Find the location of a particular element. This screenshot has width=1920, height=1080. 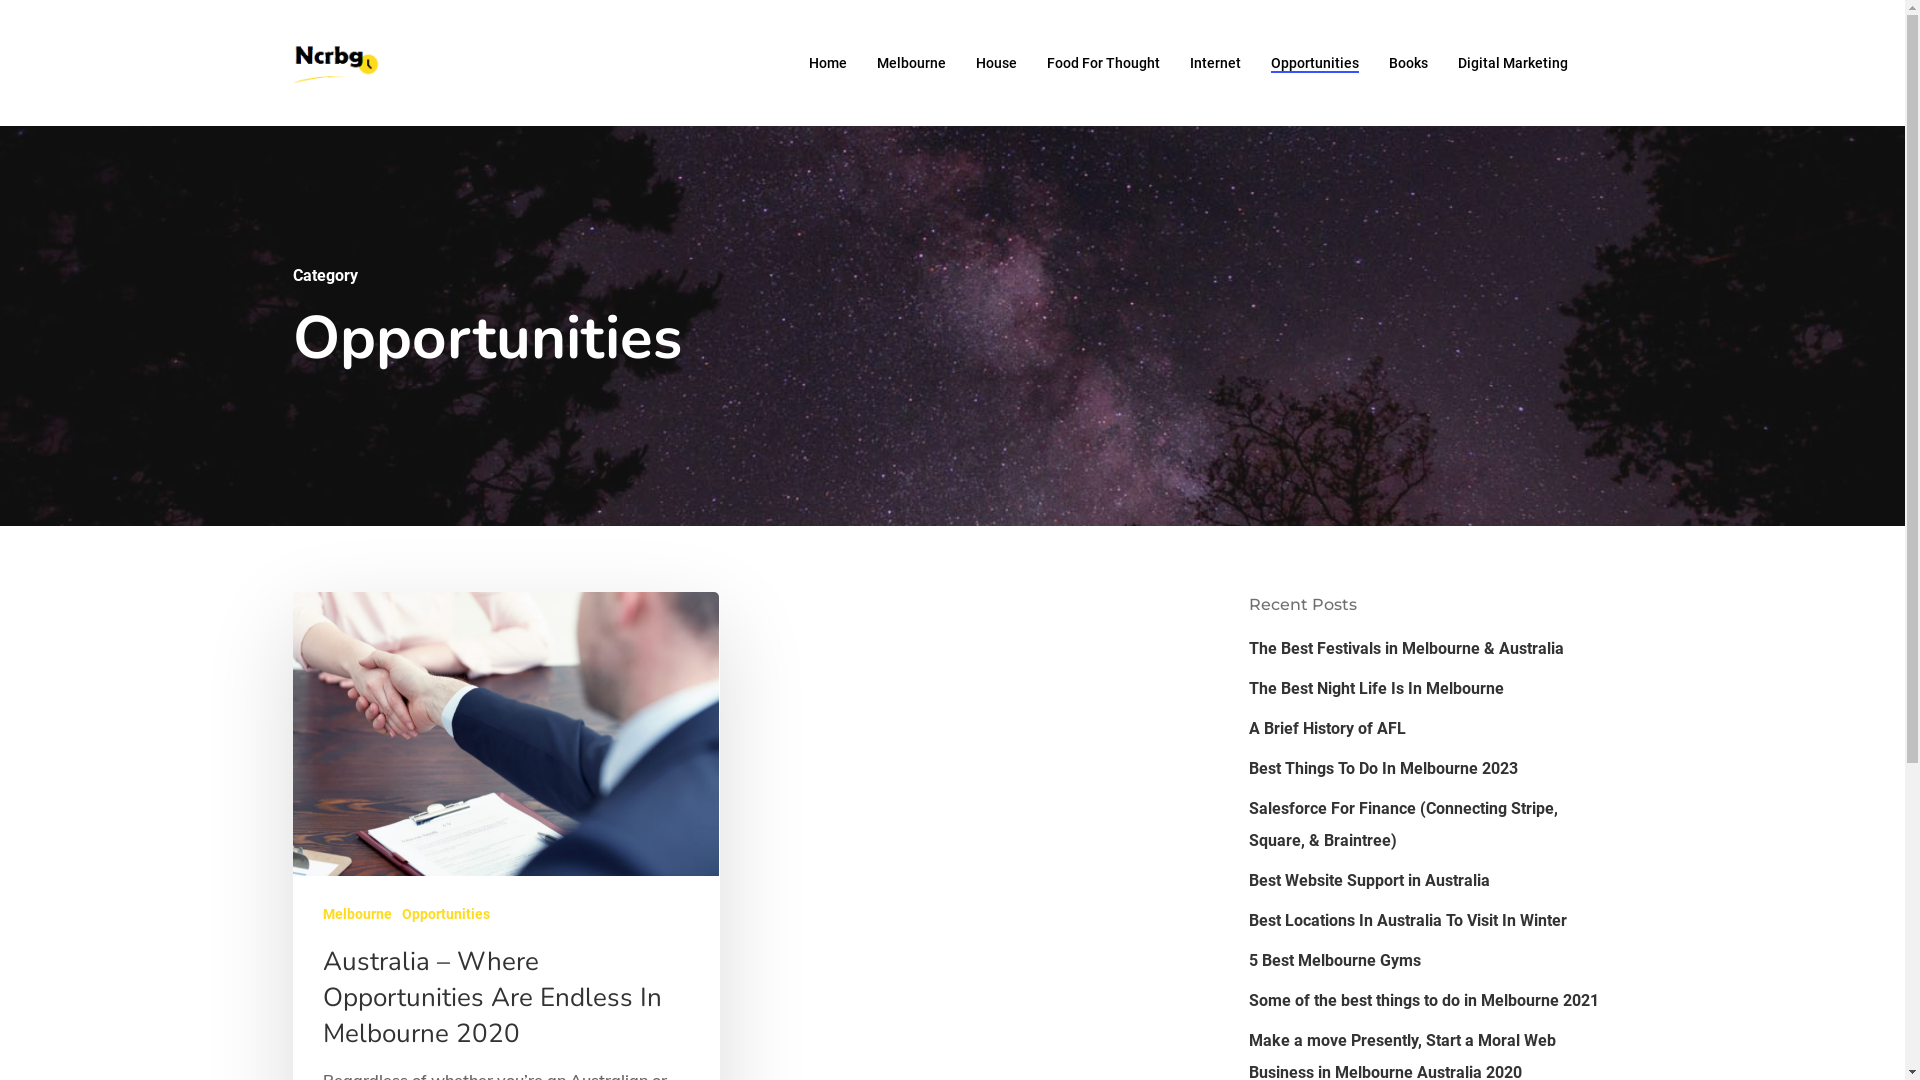

Internet is located at coordinates (1216, 63).